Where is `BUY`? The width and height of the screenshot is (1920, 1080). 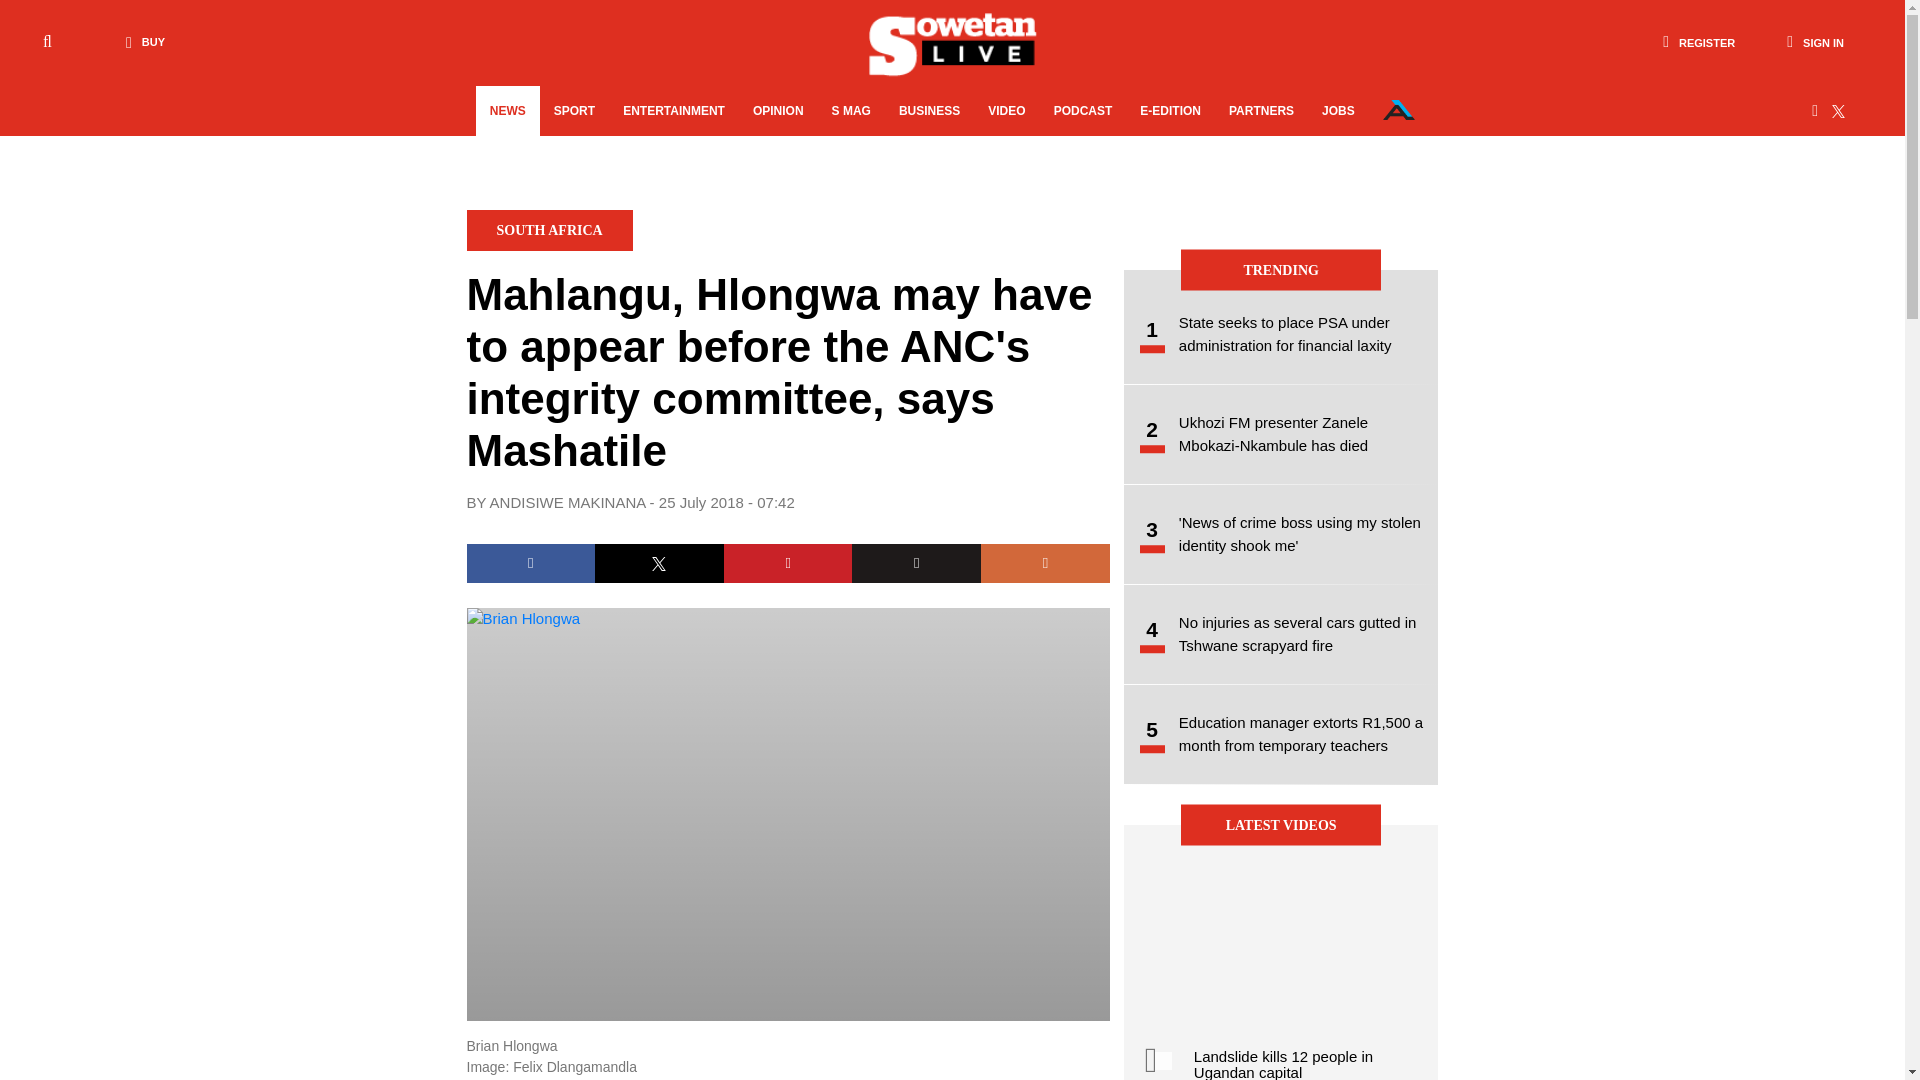 BUY is located at coordinates (140, 42).